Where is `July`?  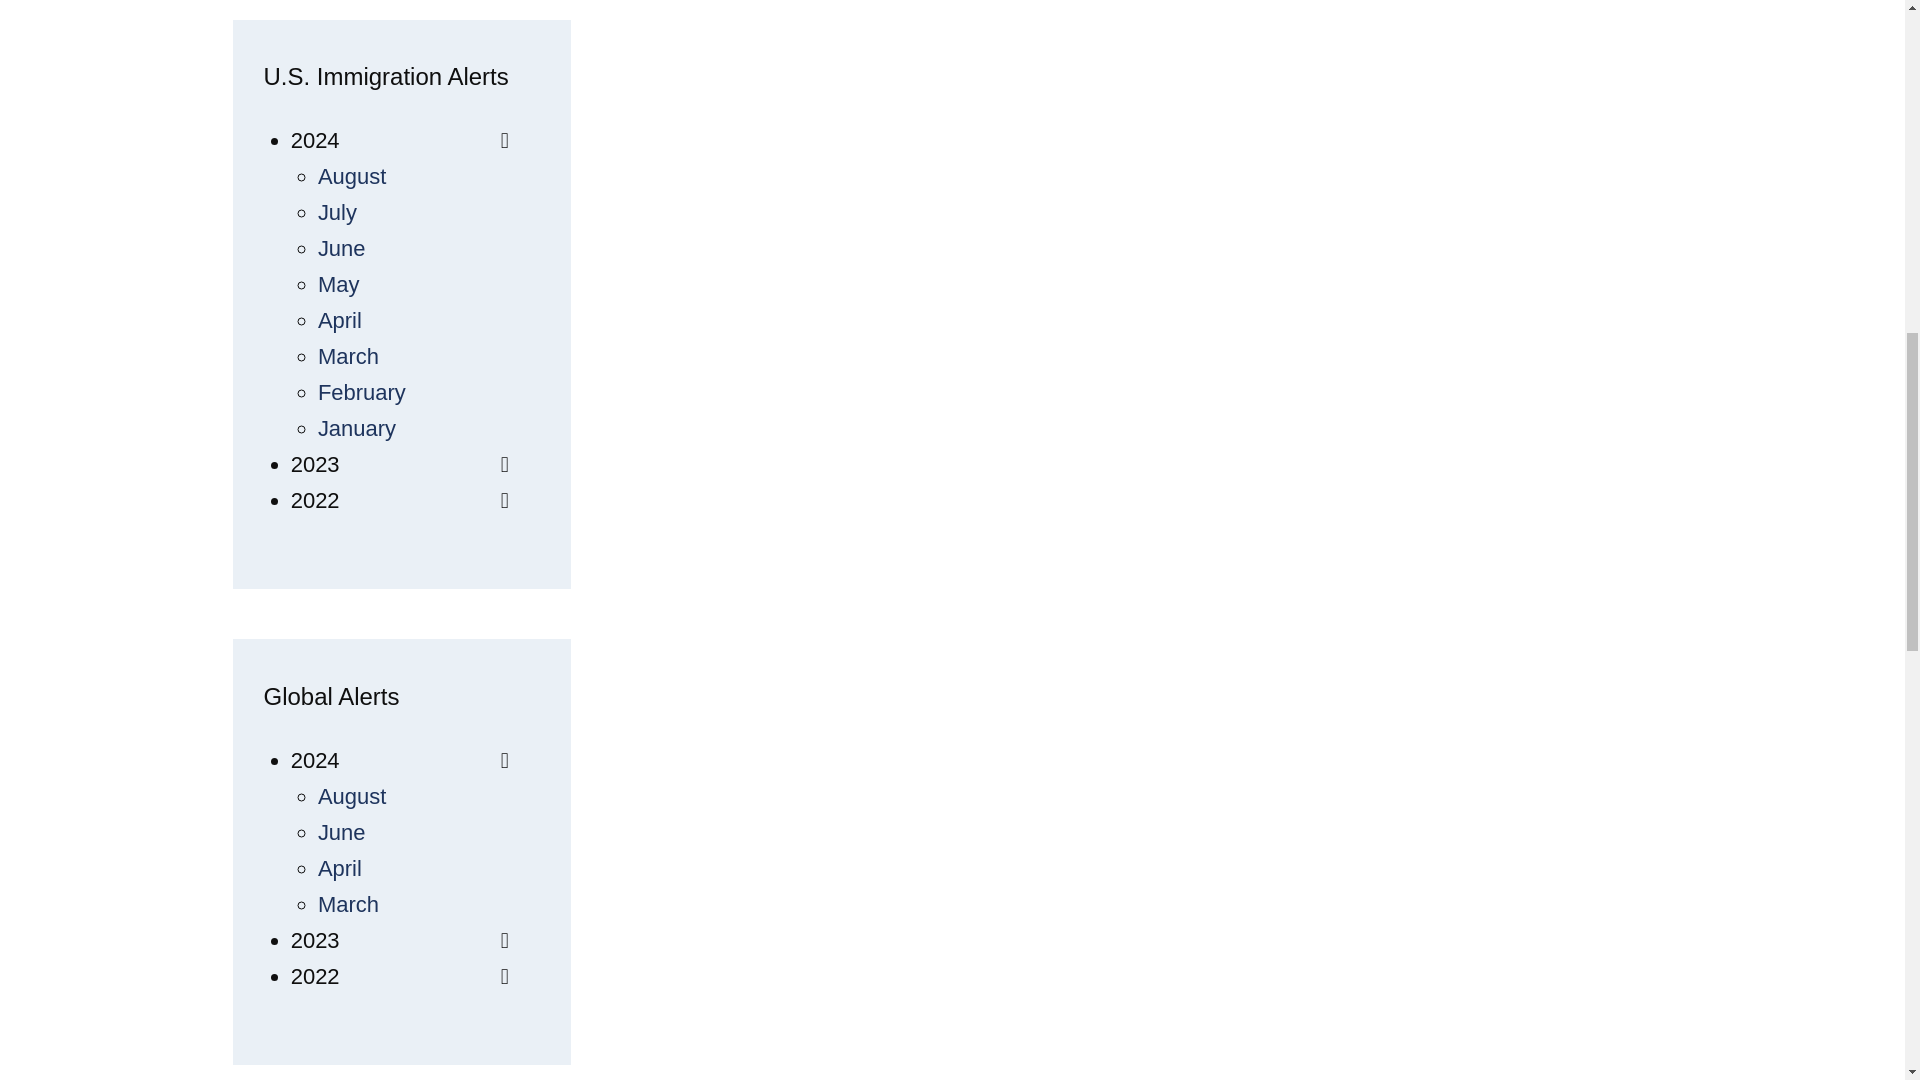
July is located at coordinates (338, 212).